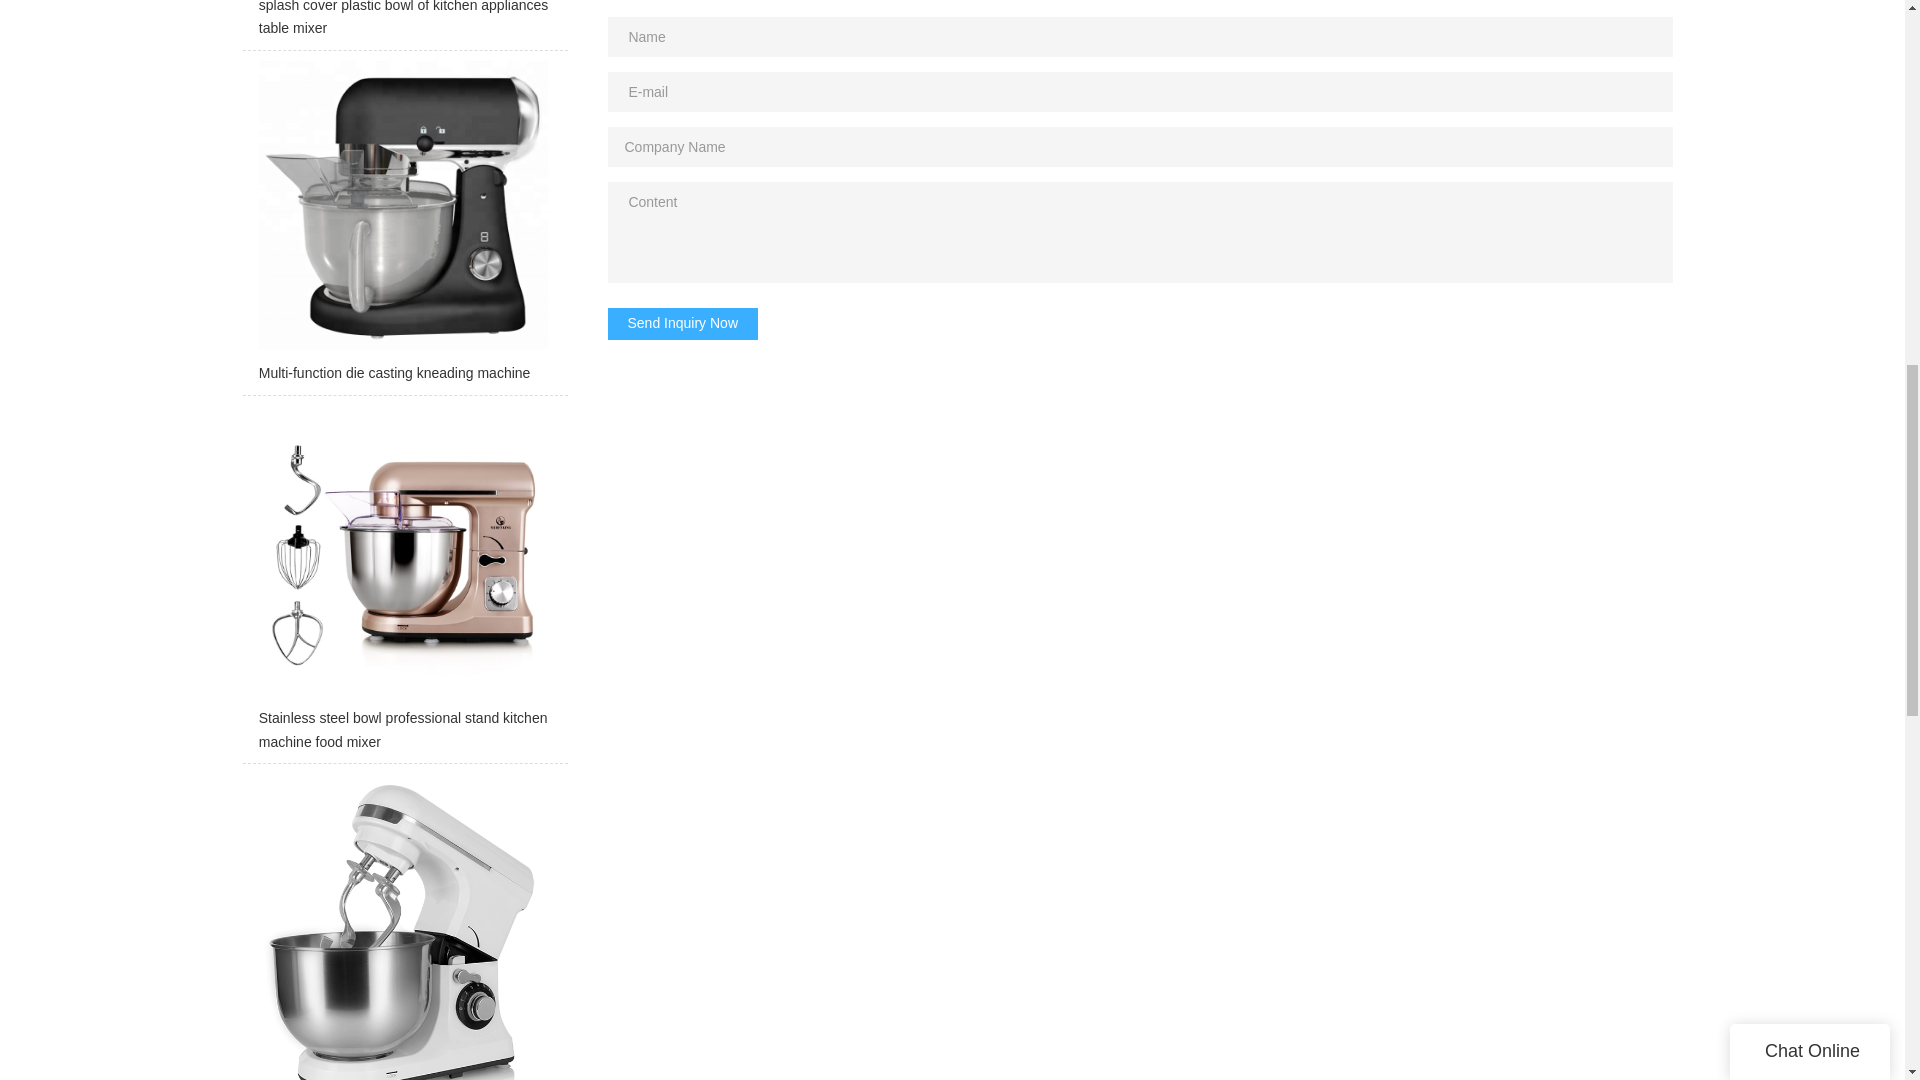 This screenshot has width=1920, height=1080. Describe the element at coordinates (404, 228) in the screenshot. I see `Multi-function die casting kneading machine` at that location.